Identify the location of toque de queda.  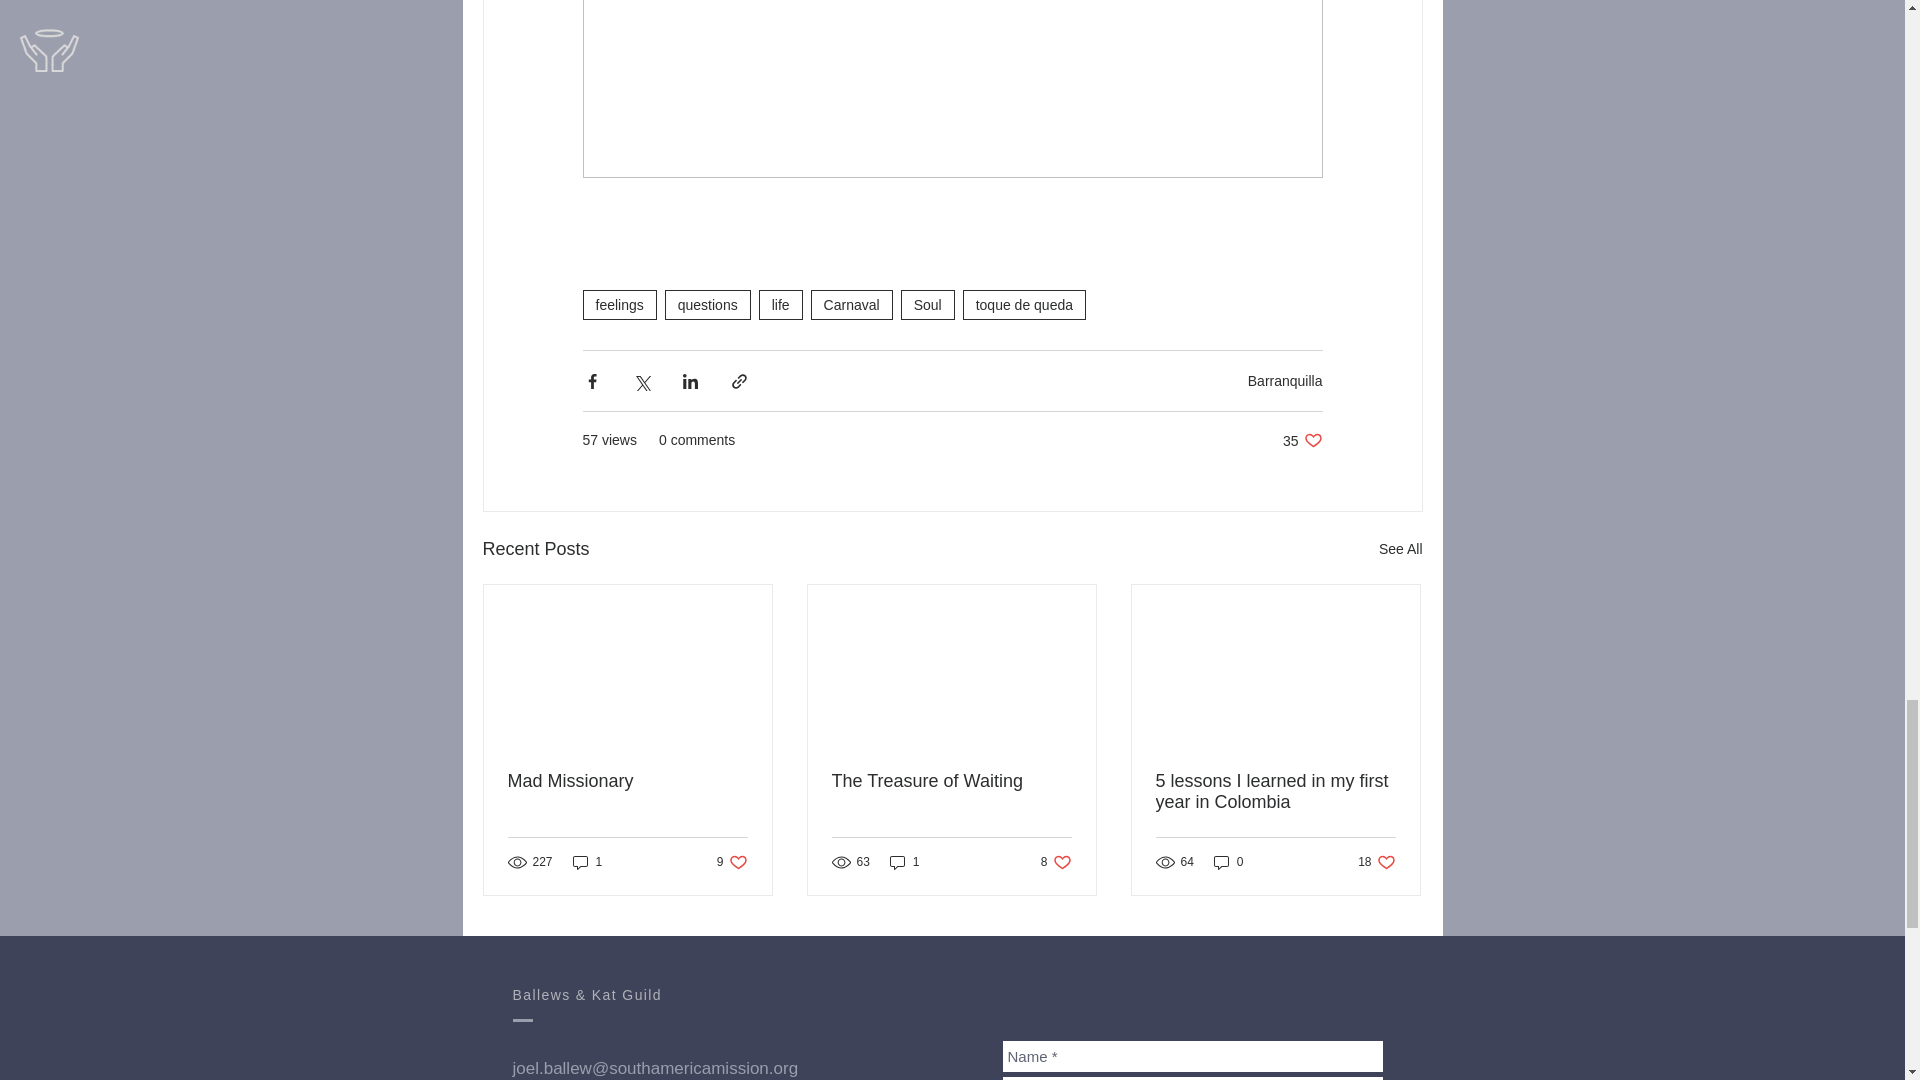
(927, 304).